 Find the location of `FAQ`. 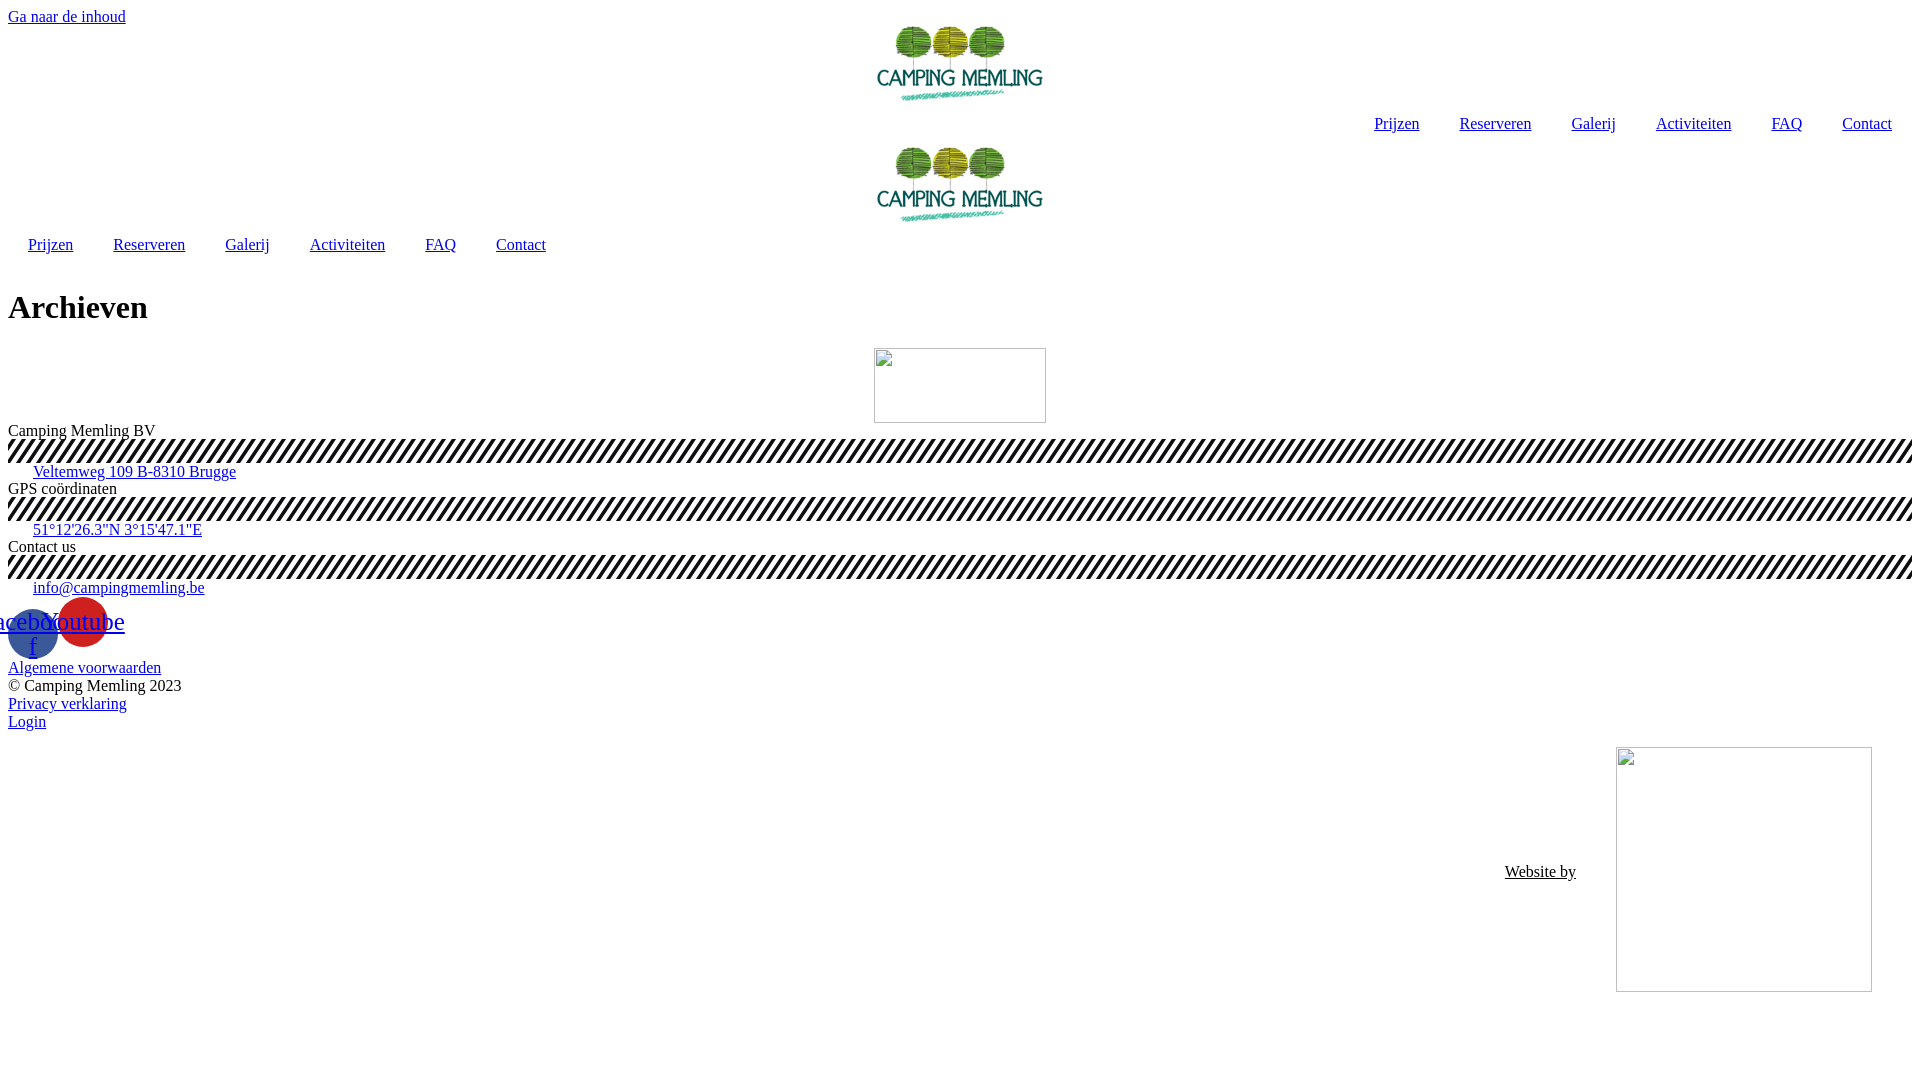

FAQ is located at coordinates (440, 245).